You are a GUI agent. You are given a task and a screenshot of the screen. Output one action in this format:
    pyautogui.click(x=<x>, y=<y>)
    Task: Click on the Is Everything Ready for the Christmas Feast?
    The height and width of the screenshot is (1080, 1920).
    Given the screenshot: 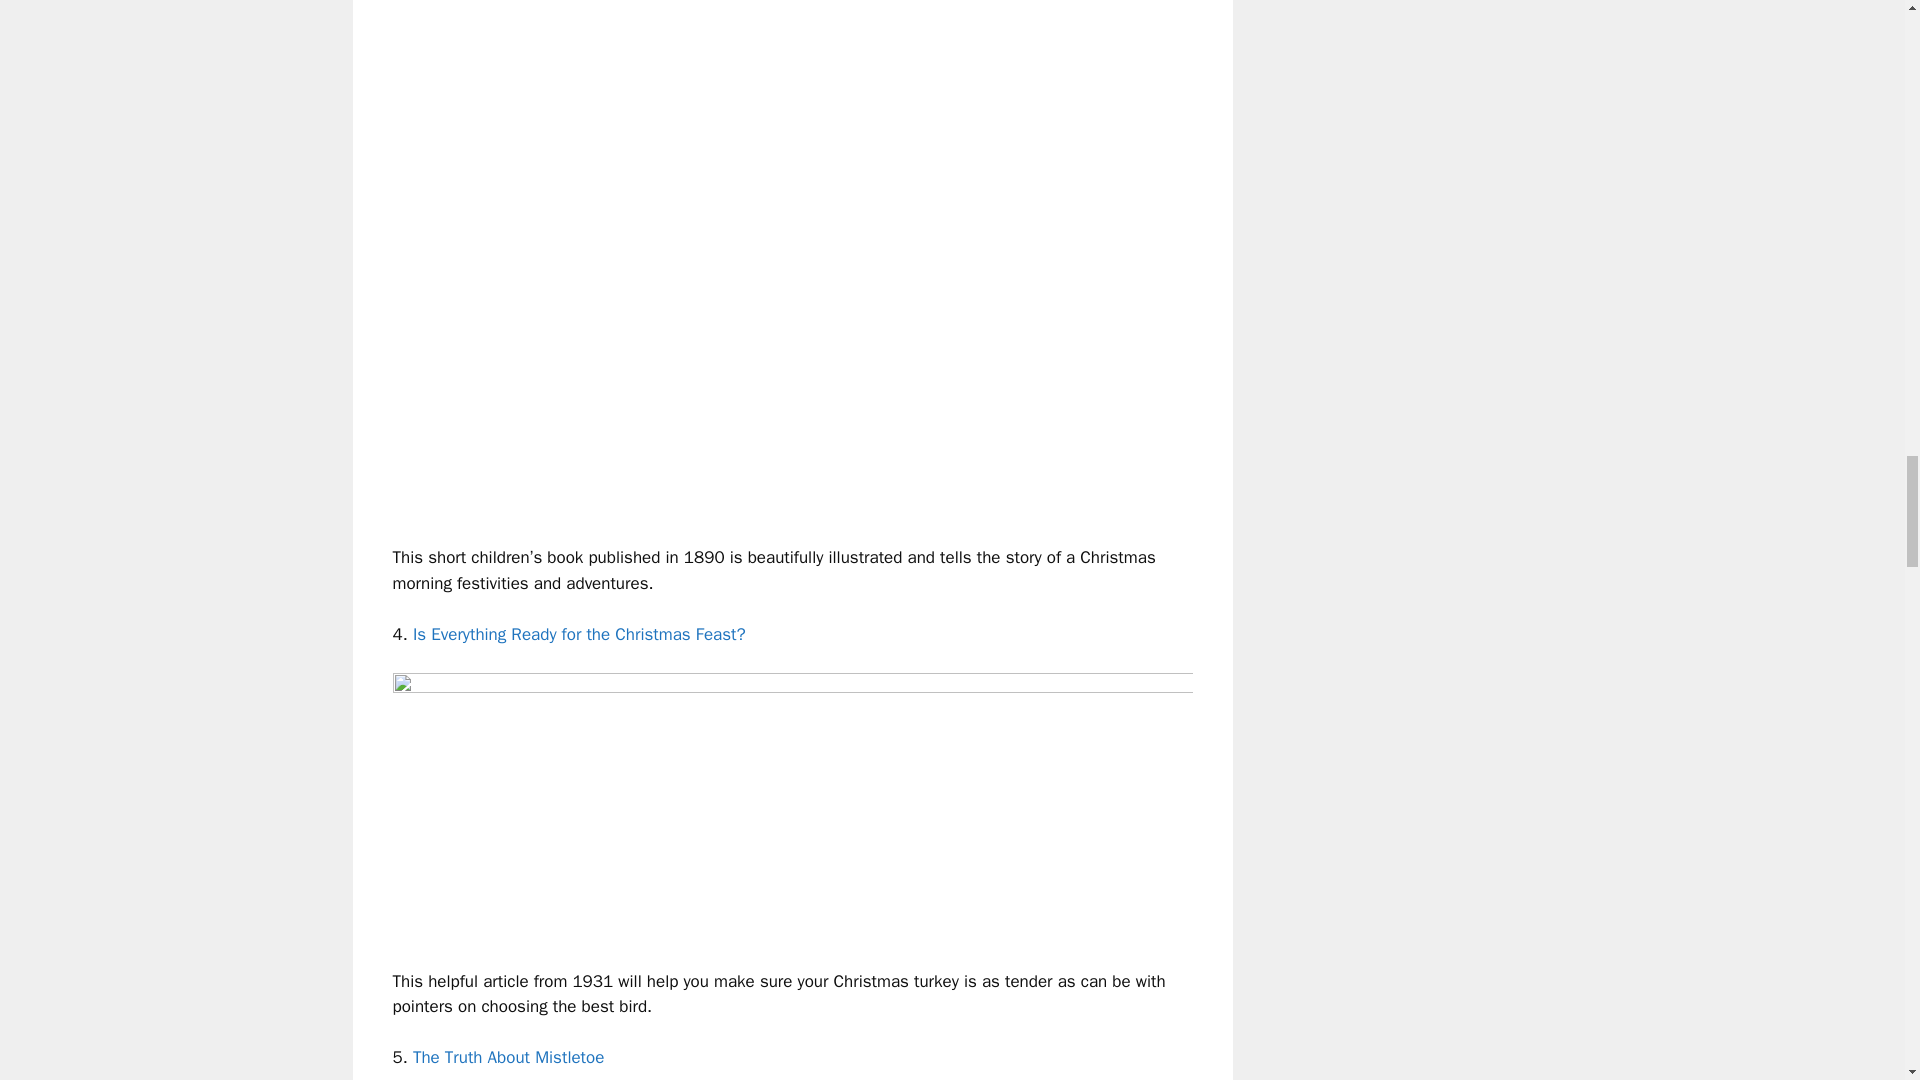 What is the action you would take?
    pyautogui.click(x=579, y=634)
    